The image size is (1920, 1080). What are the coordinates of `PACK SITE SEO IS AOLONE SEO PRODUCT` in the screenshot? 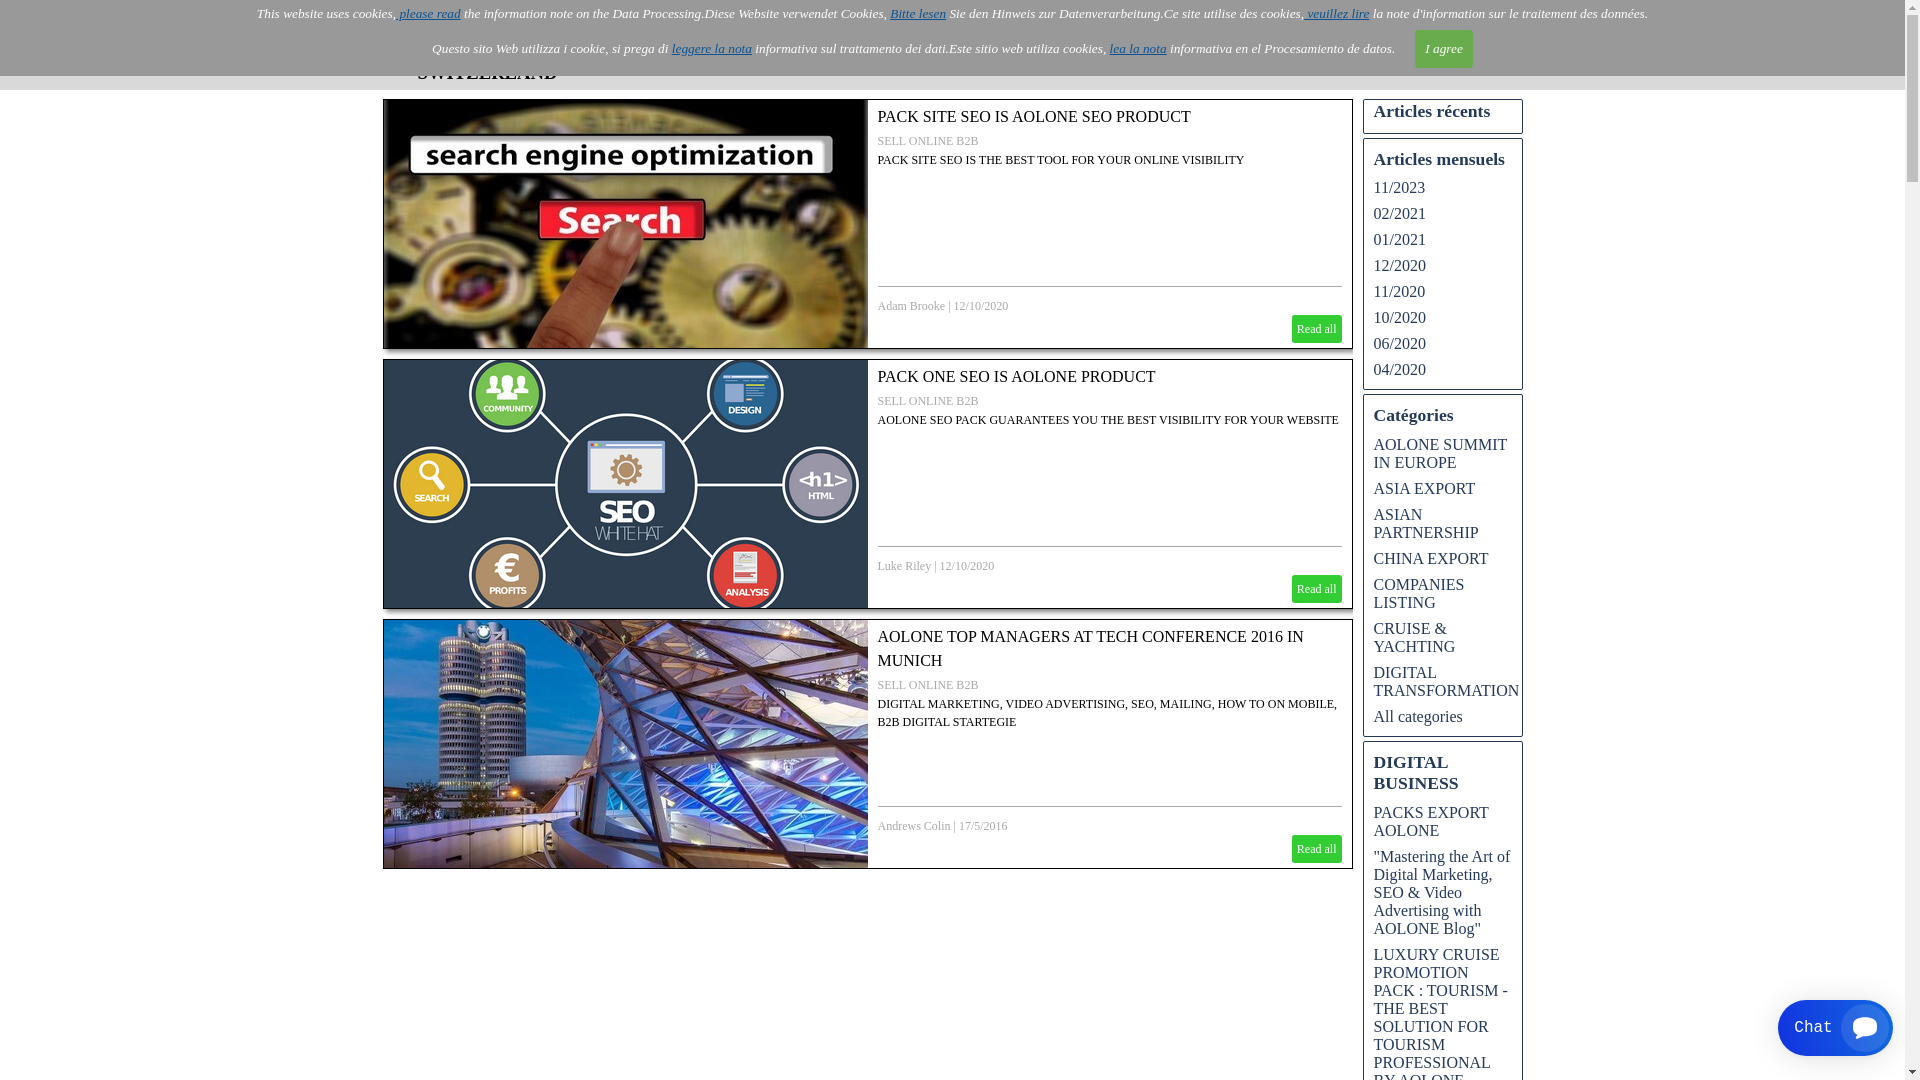 It's located at (1034, 116).